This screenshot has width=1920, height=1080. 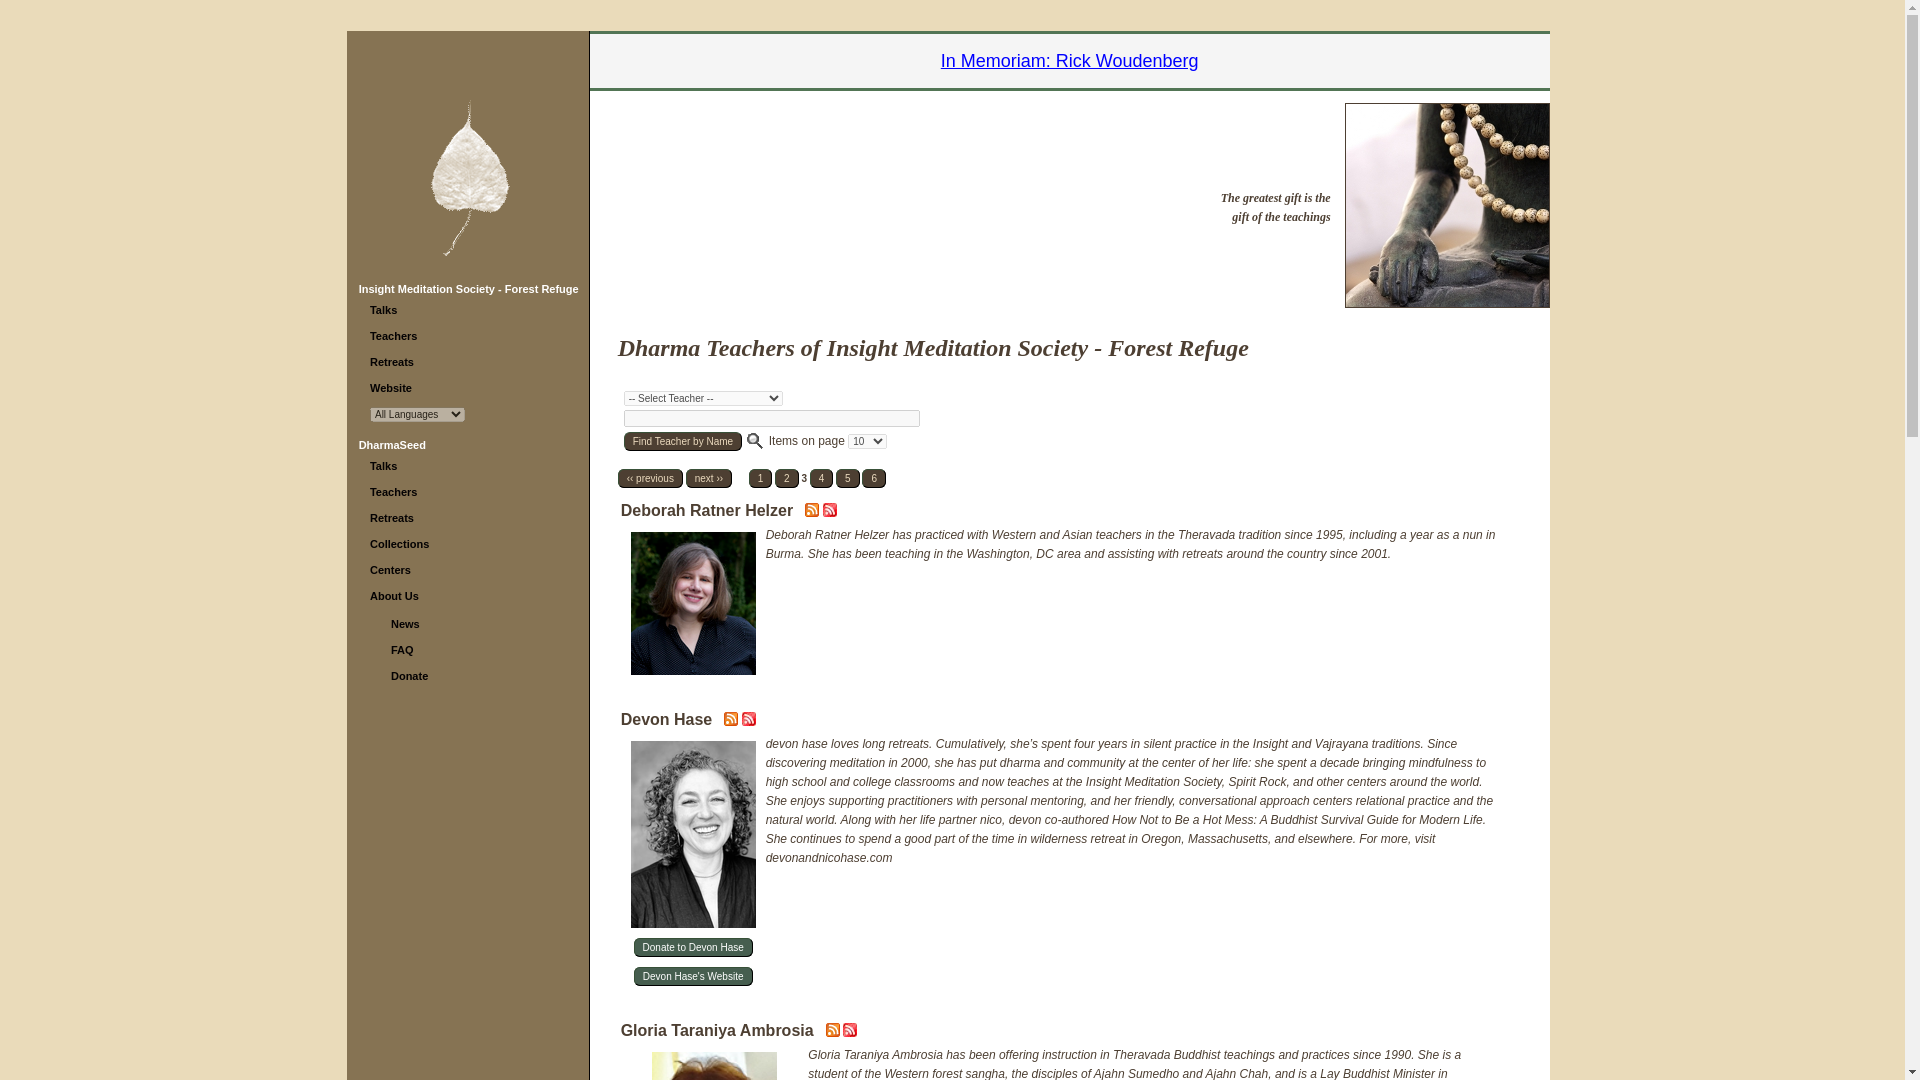 I want to click on In Memoriam: Rick Woudenberg, so click(x=1069, y=60).